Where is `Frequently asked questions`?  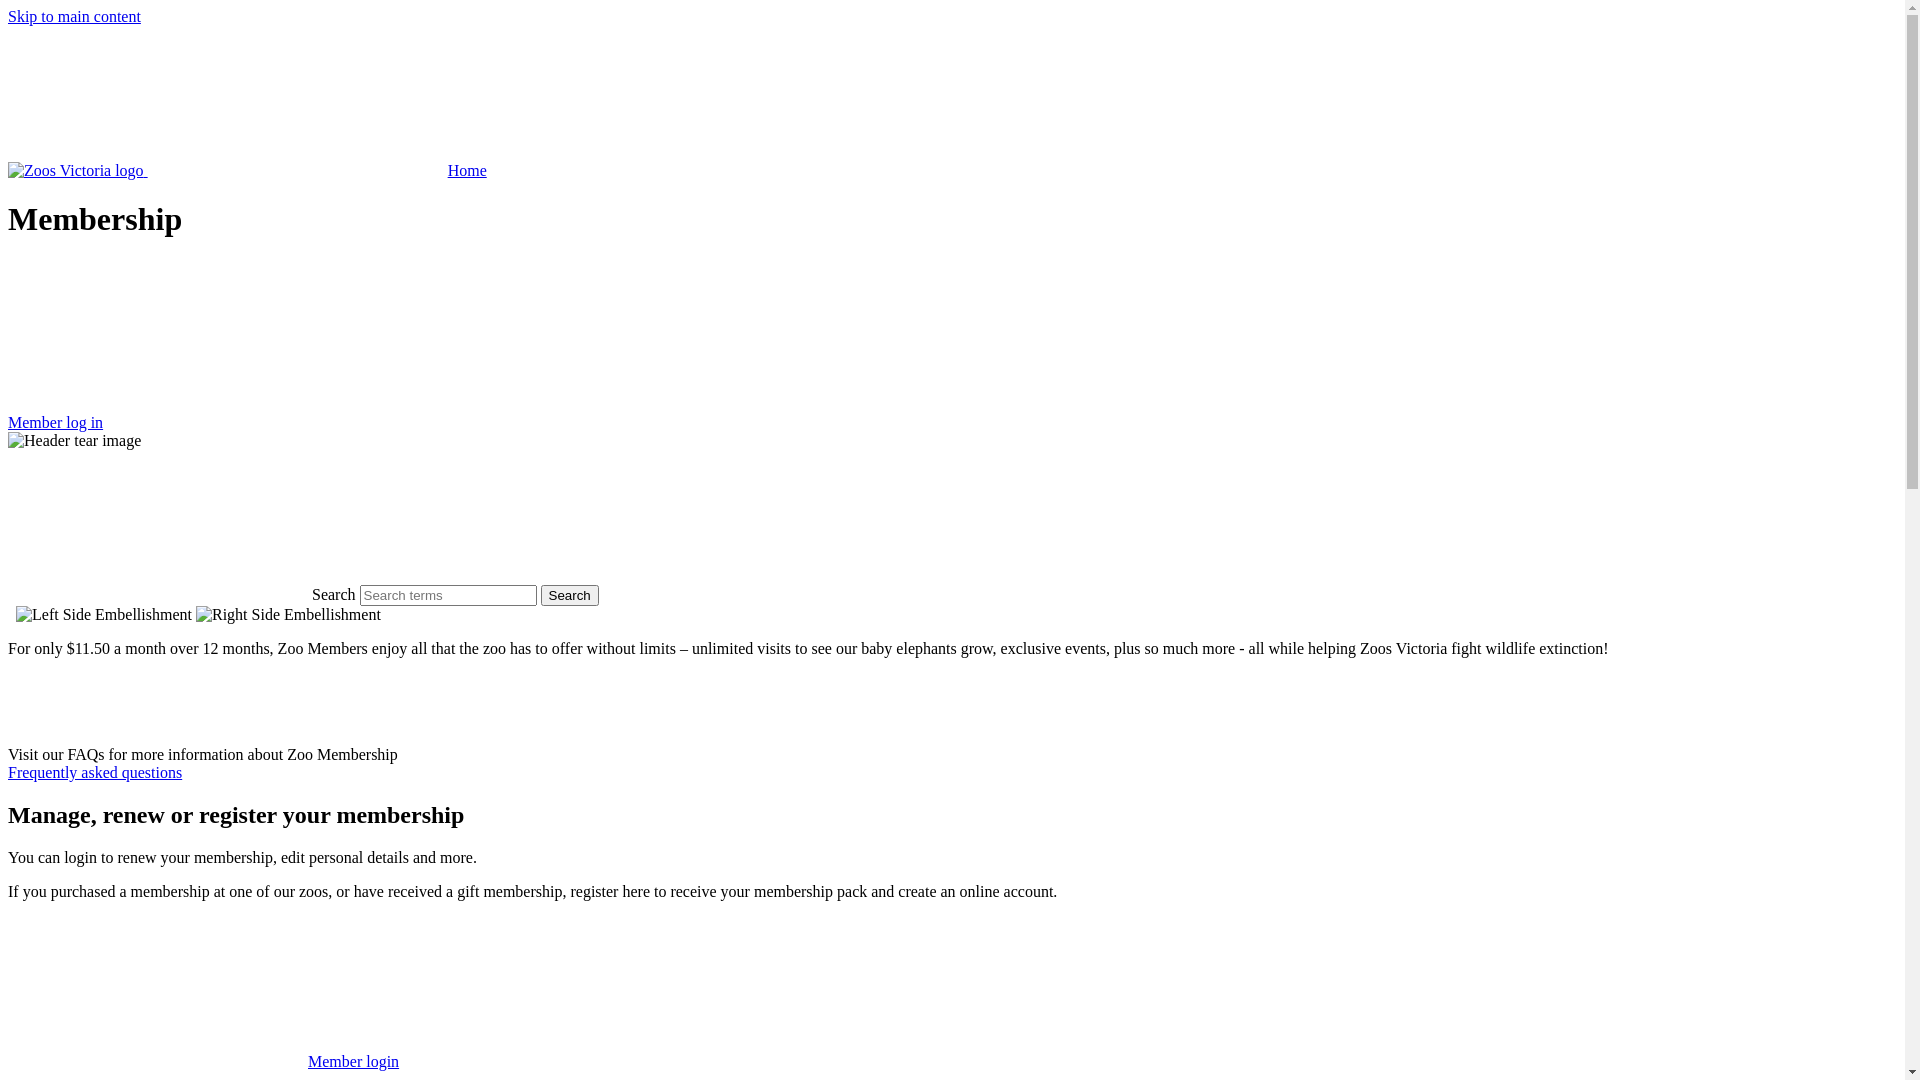 Frequently asked questions is located at coordinates (95, 772).